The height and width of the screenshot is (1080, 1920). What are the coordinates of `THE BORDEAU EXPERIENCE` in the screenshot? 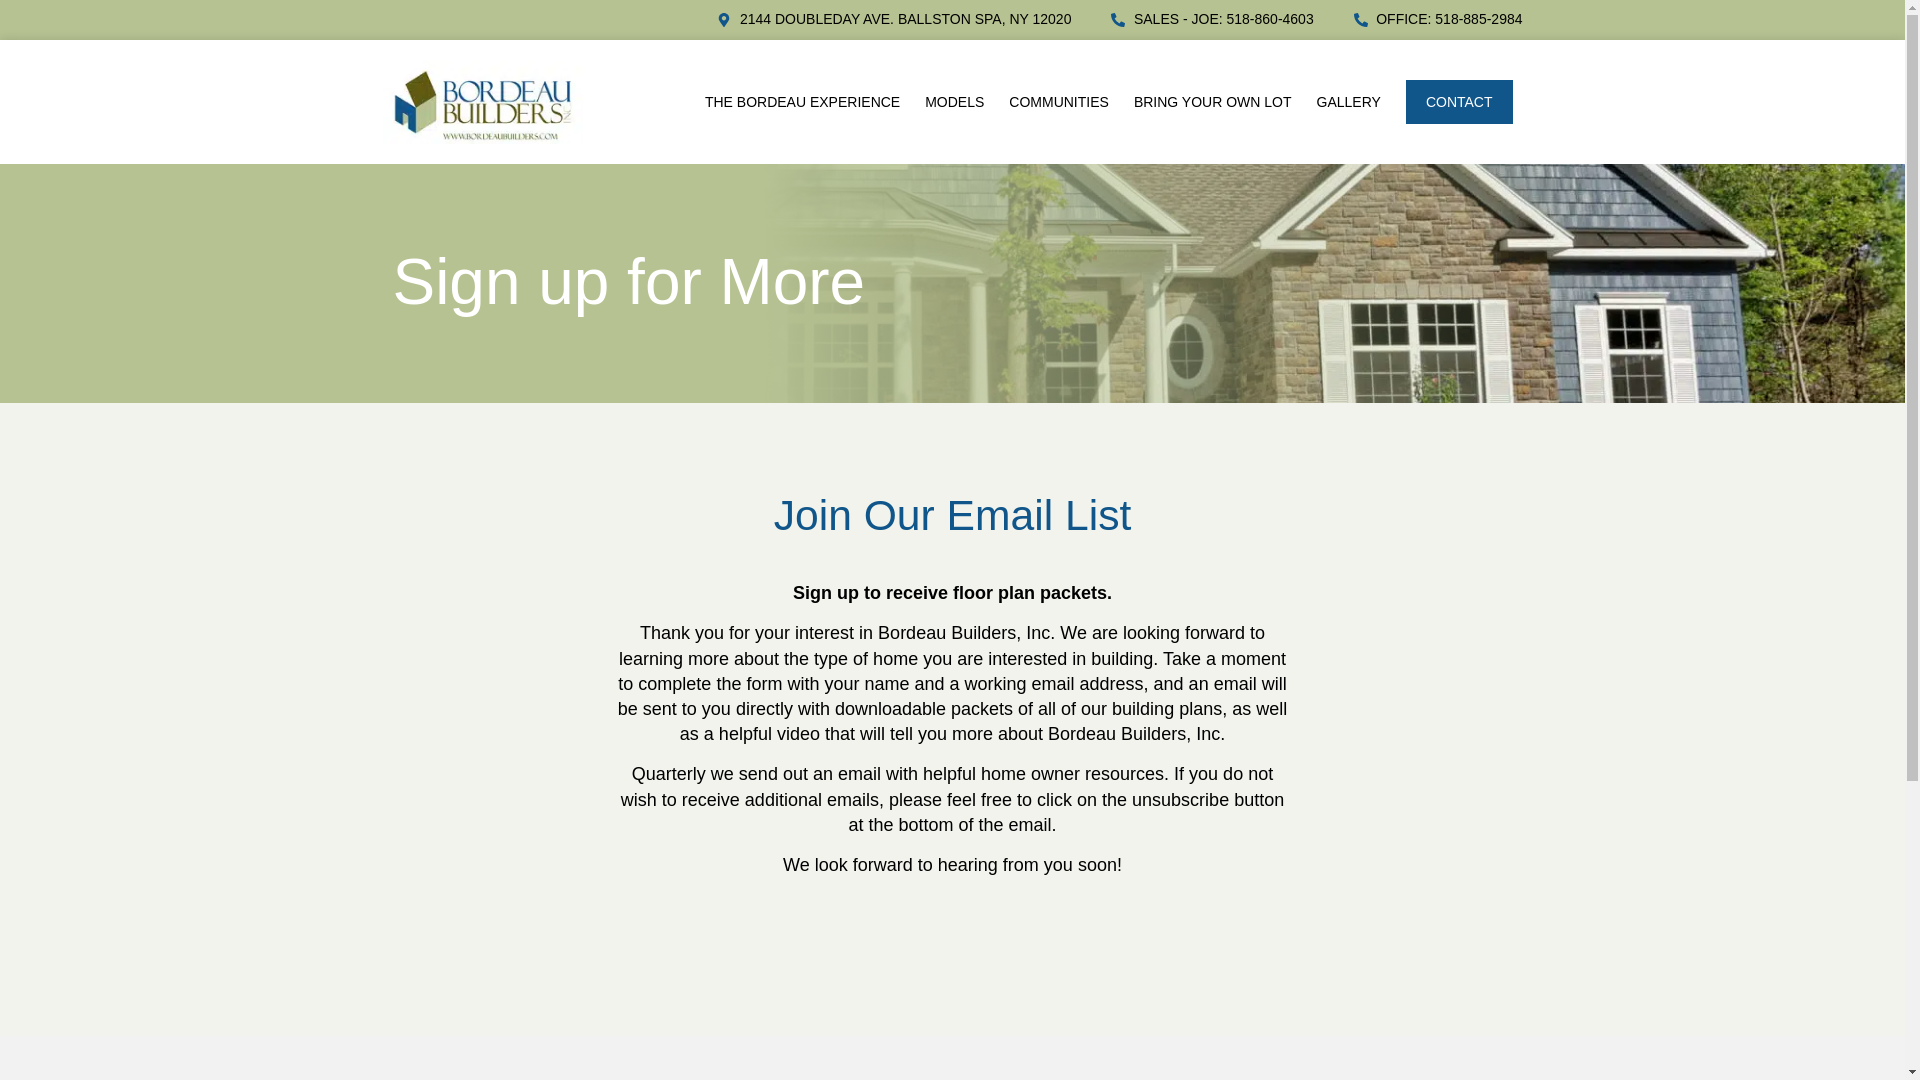 It's located at (802, 102).